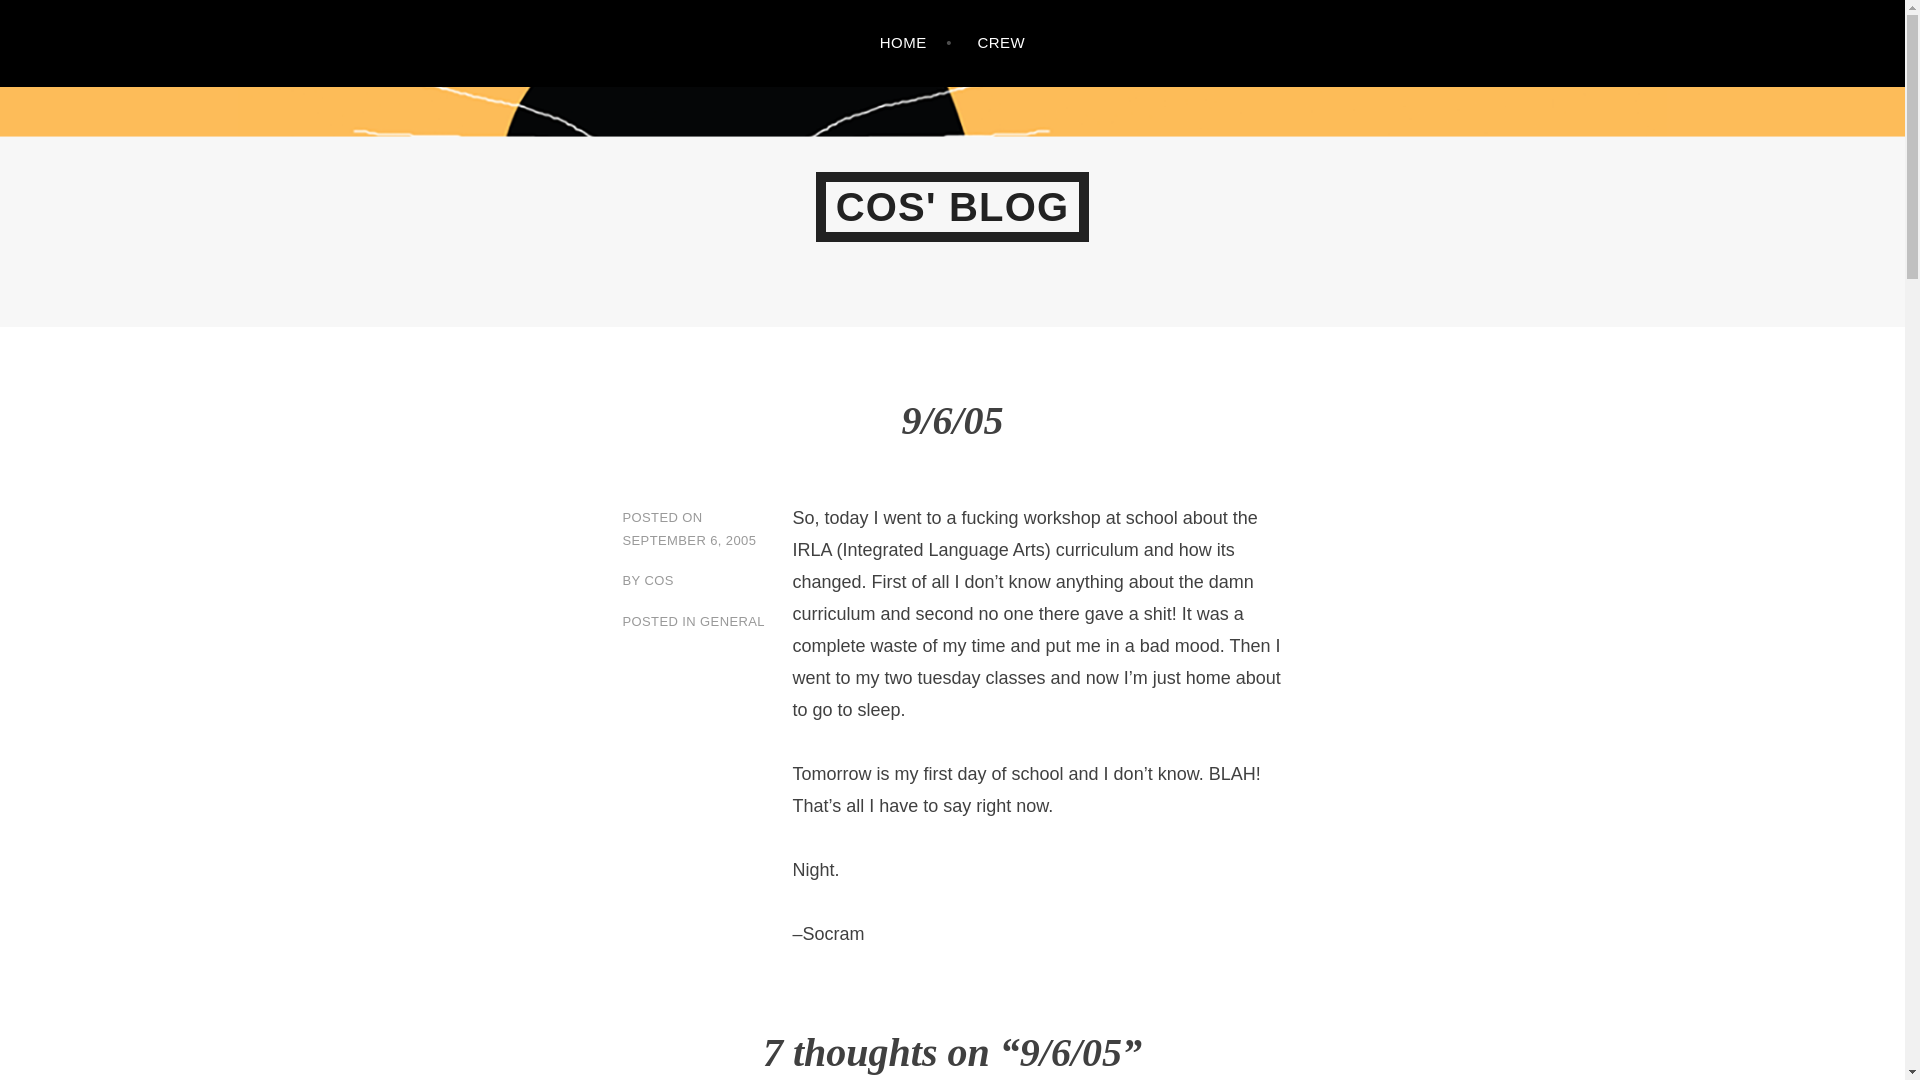 This screenshot has width=1920, height=1080. What do you see at coordinates (732, 621) in the screenshot?
I see `GENERAL` at bounding box center [732, 621].